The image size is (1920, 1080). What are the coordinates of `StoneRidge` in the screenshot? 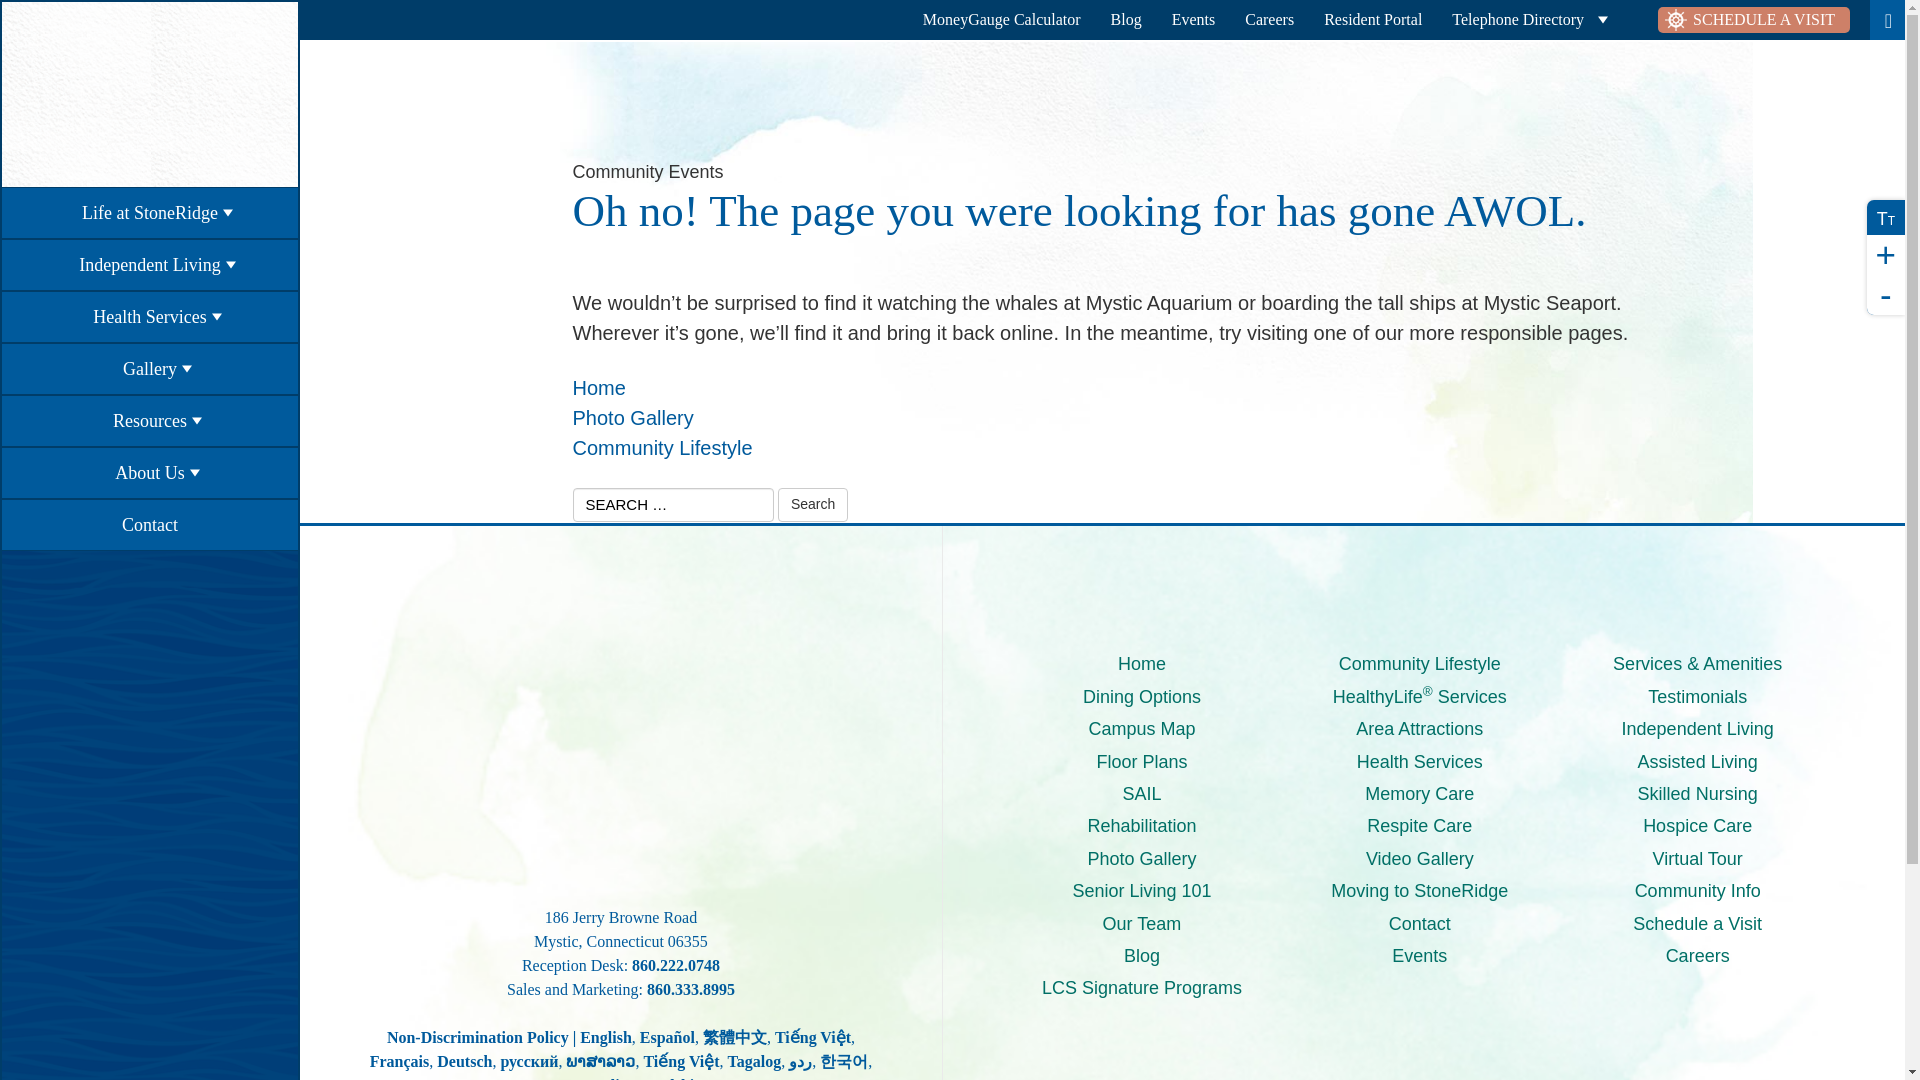 It's located at (620, 734).